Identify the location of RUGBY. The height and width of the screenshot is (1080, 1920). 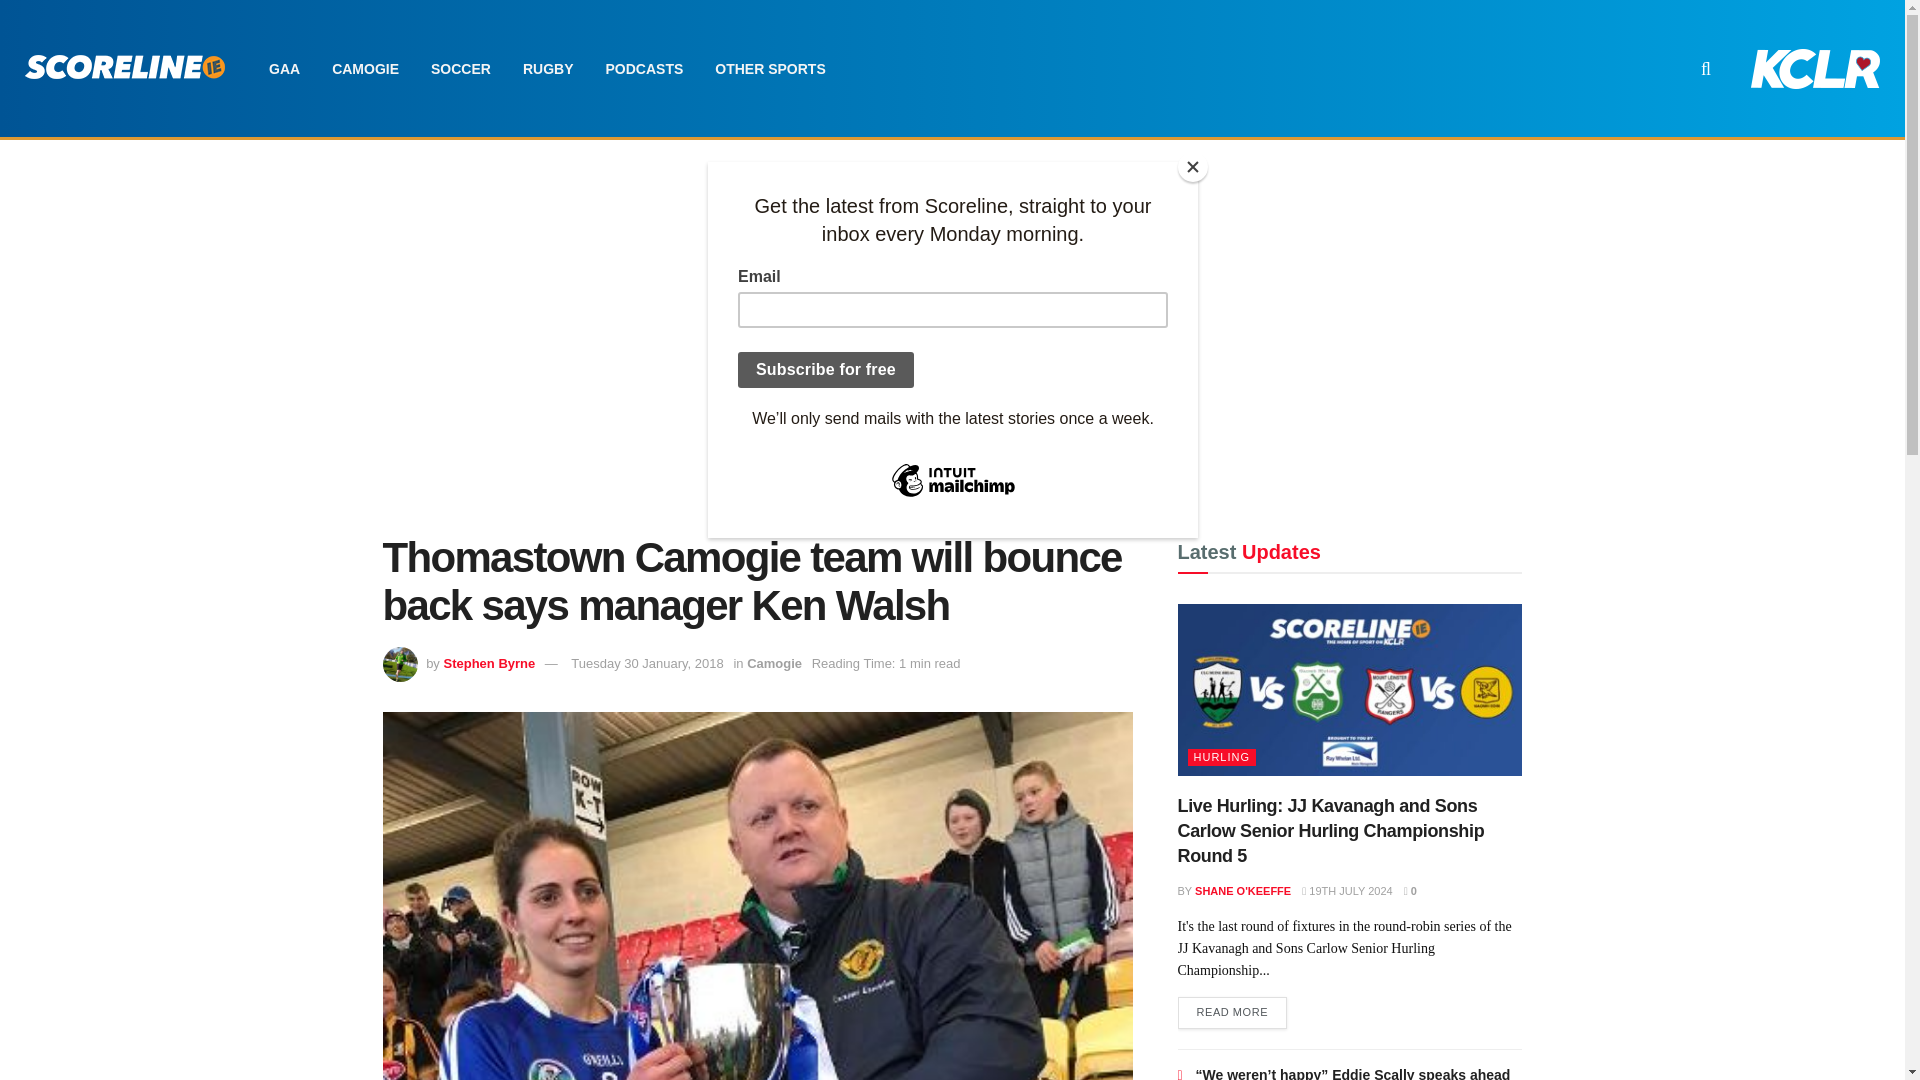
(548, 68).